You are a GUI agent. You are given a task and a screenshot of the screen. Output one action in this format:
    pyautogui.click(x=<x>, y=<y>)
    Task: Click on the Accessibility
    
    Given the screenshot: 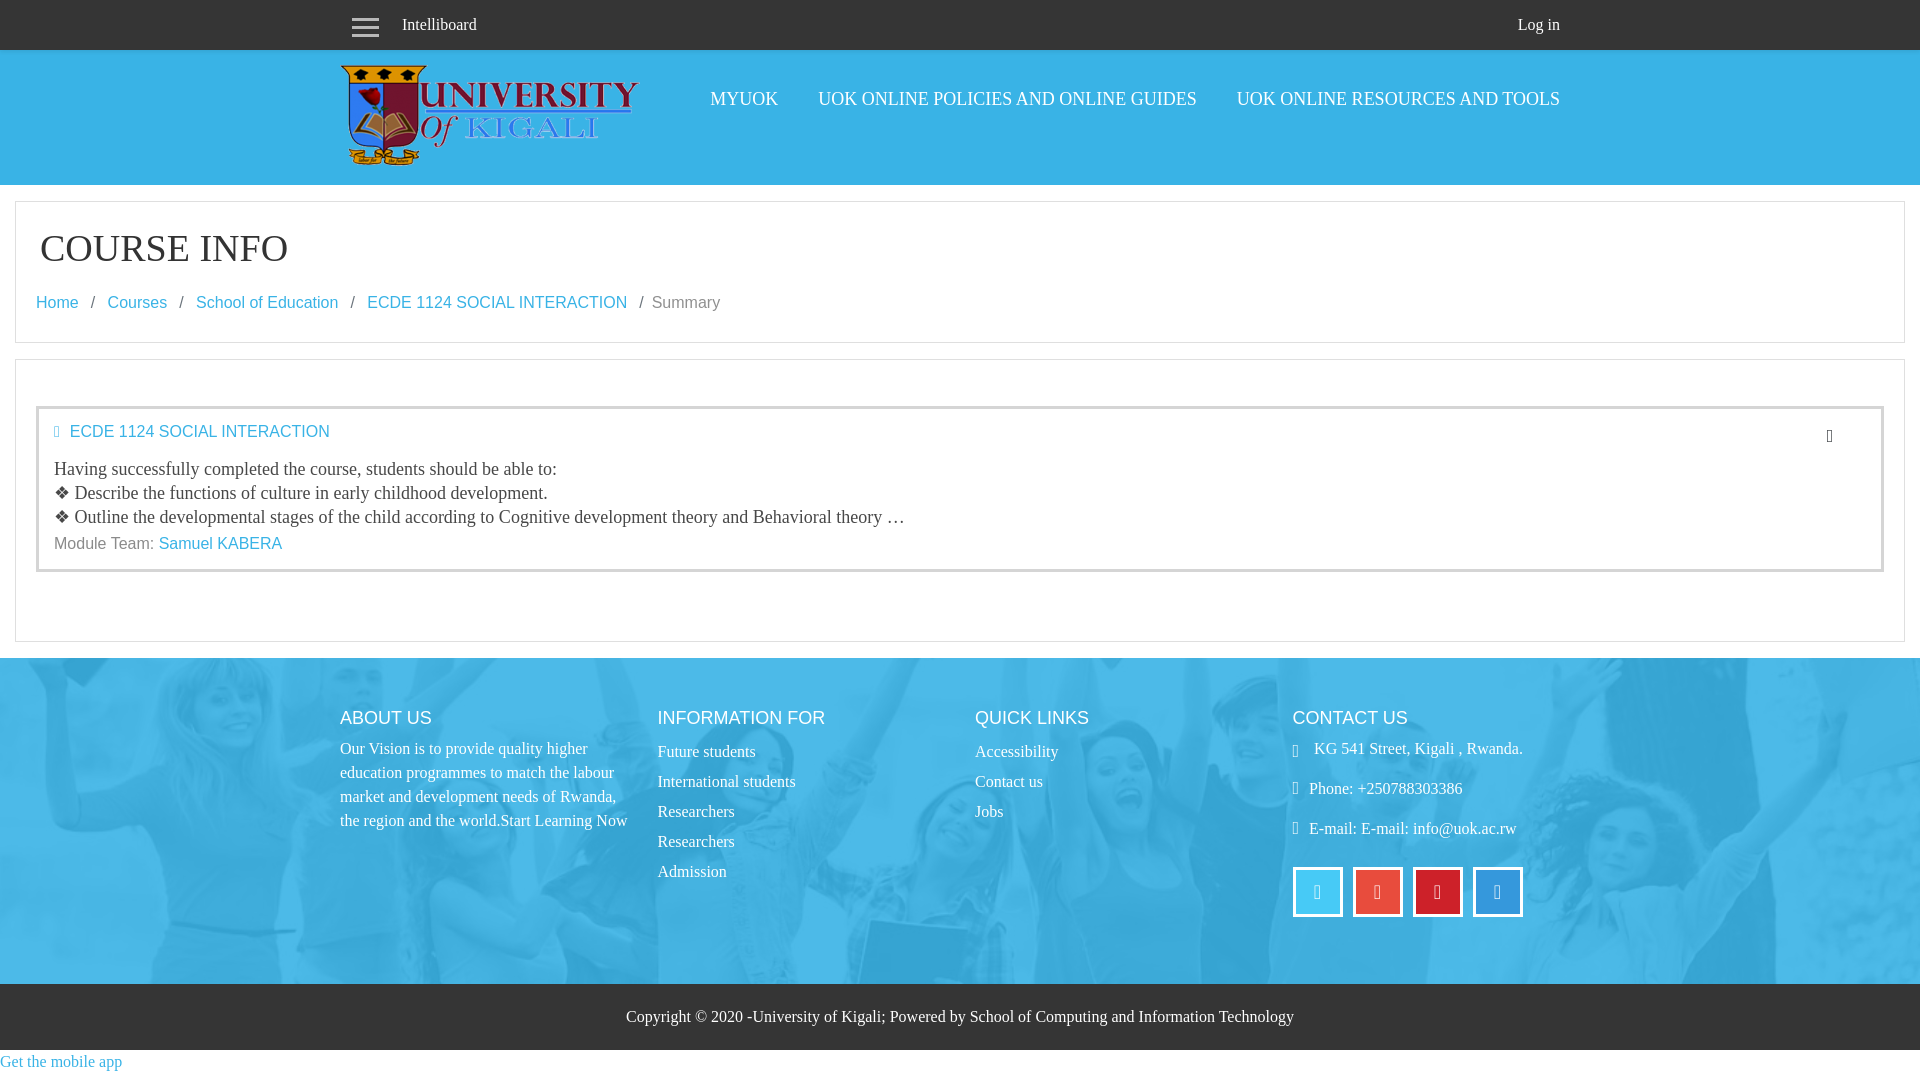 What is the action you would take?
    pyautogui.click(x=1017, y=752)
    